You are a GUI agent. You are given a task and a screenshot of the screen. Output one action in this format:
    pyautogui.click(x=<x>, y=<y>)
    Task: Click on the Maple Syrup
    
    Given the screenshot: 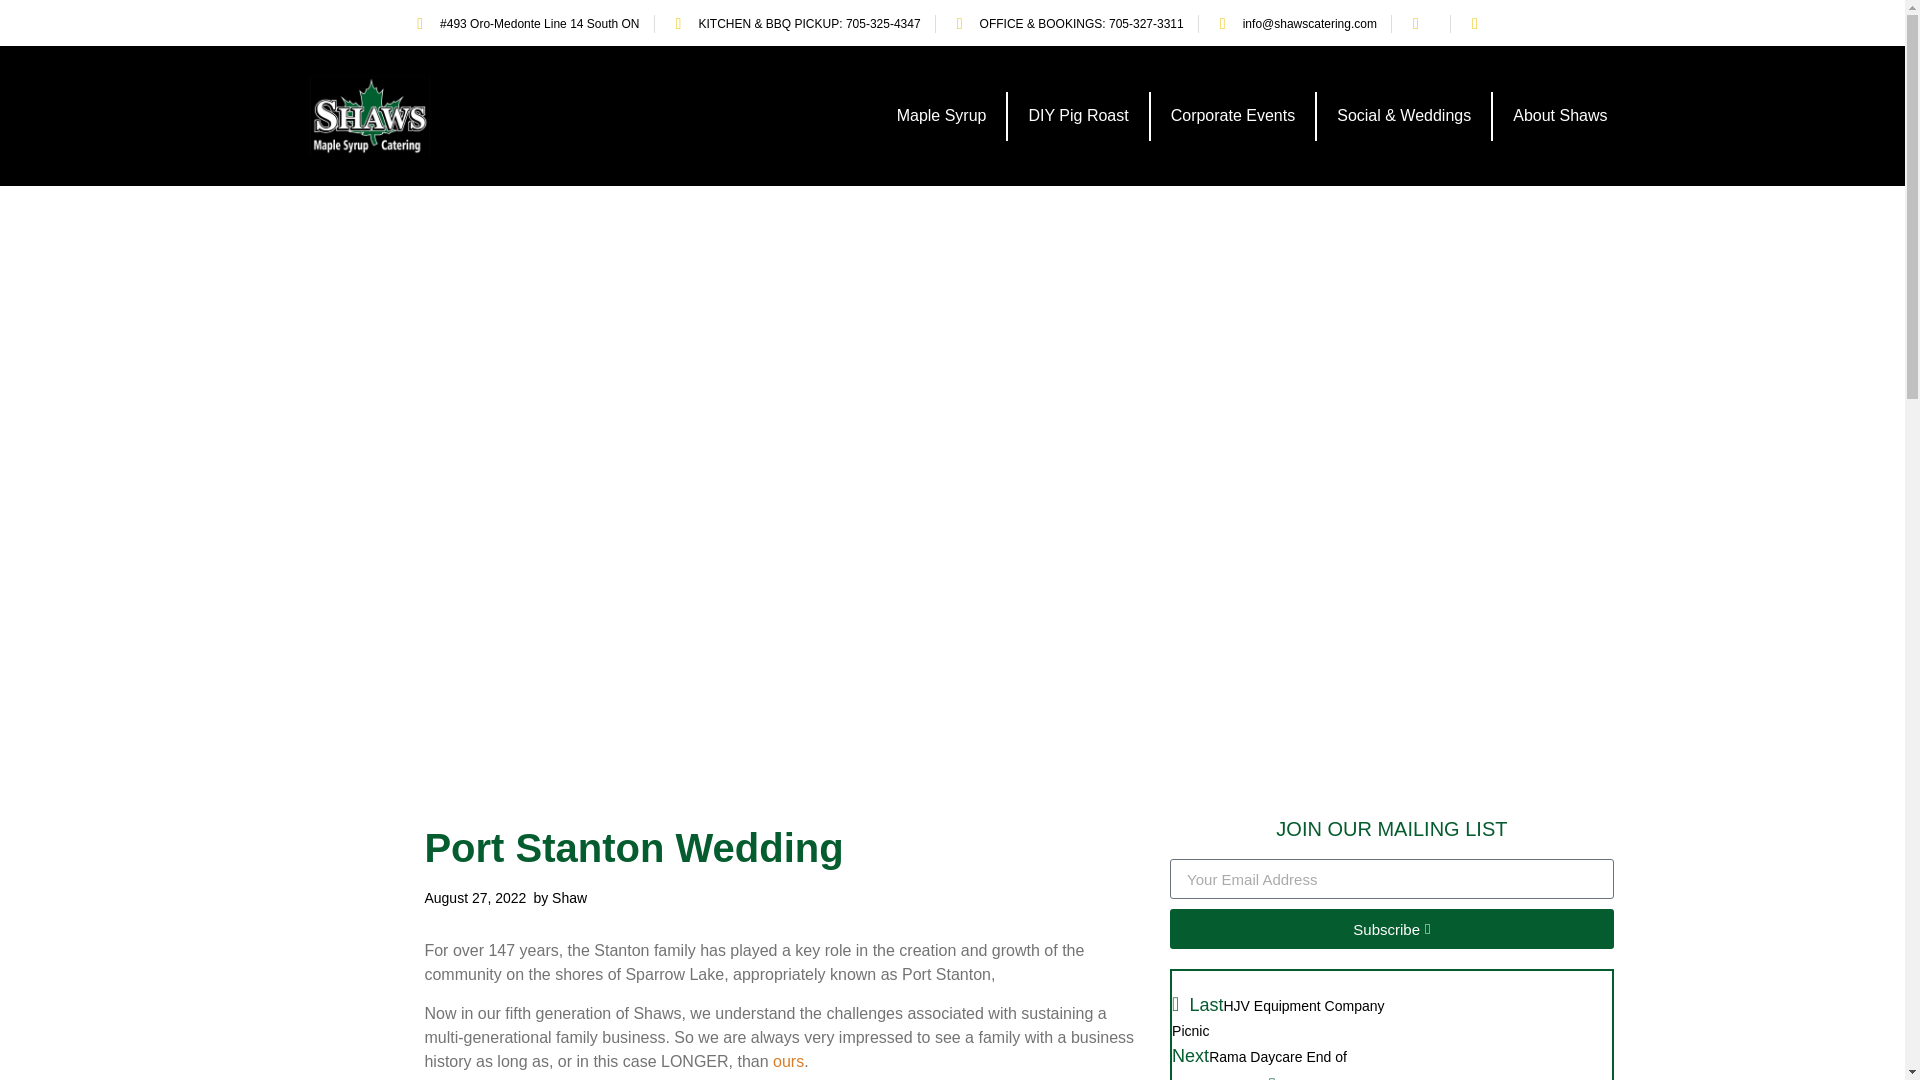 What is the action you would take?
    pyautogui.click(x=942, y=116)
    